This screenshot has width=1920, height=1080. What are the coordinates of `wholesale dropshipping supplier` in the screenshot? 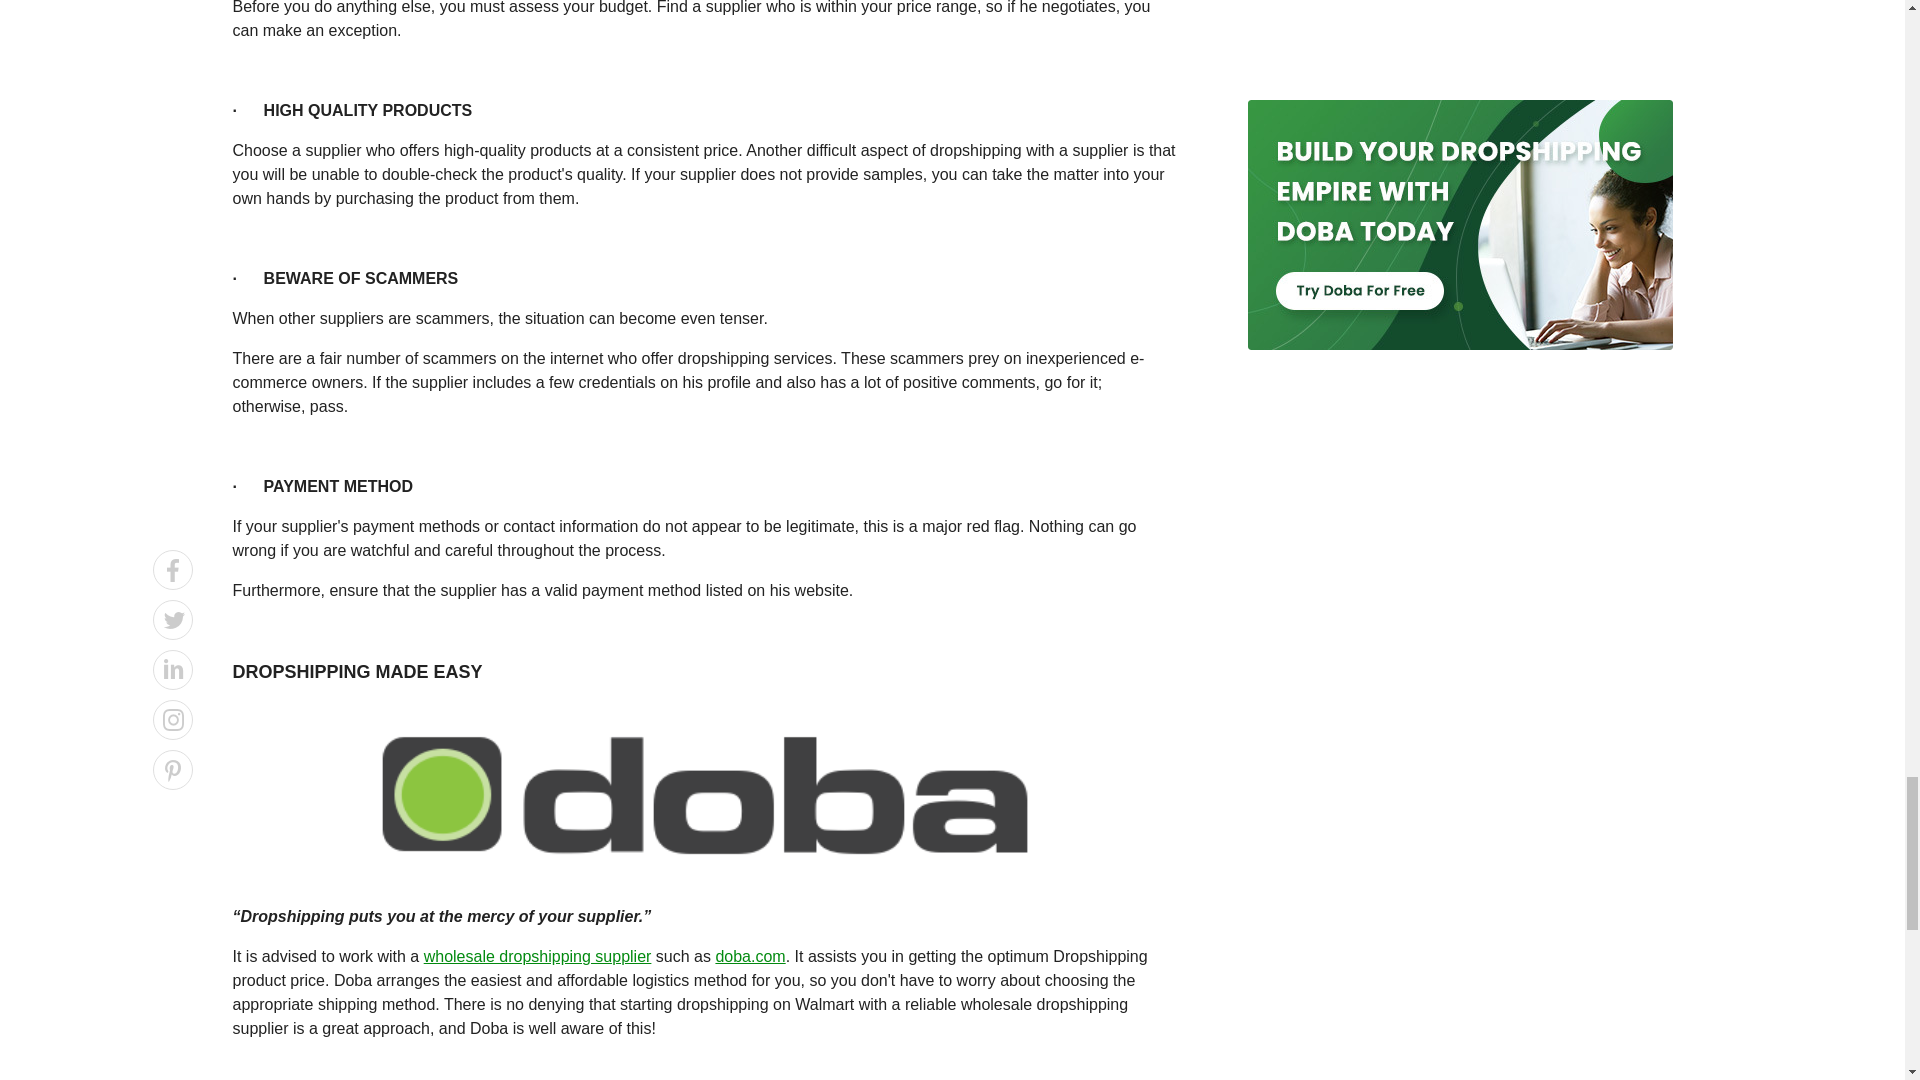 It's located at (538, 956).